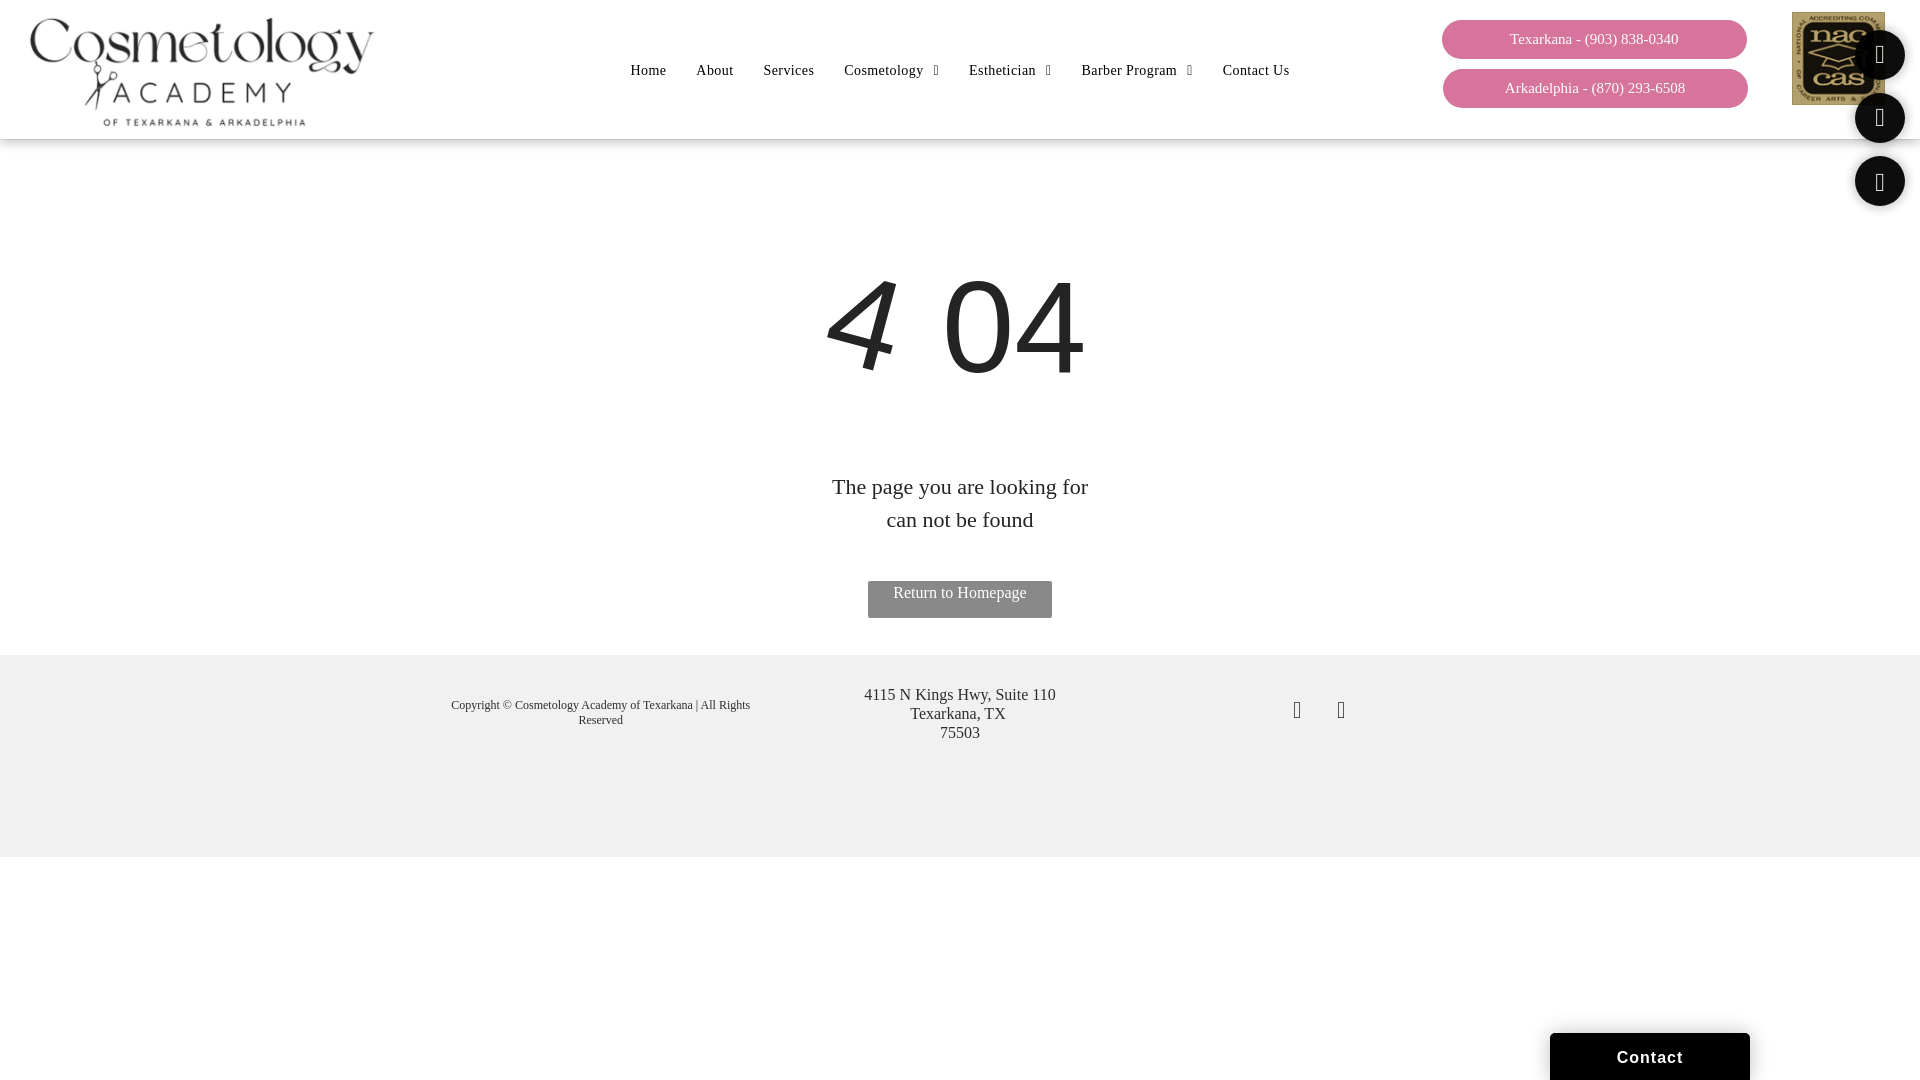 The width and height of the screenshot is (1920, 1080). I want to click on About, so click(714, 70).